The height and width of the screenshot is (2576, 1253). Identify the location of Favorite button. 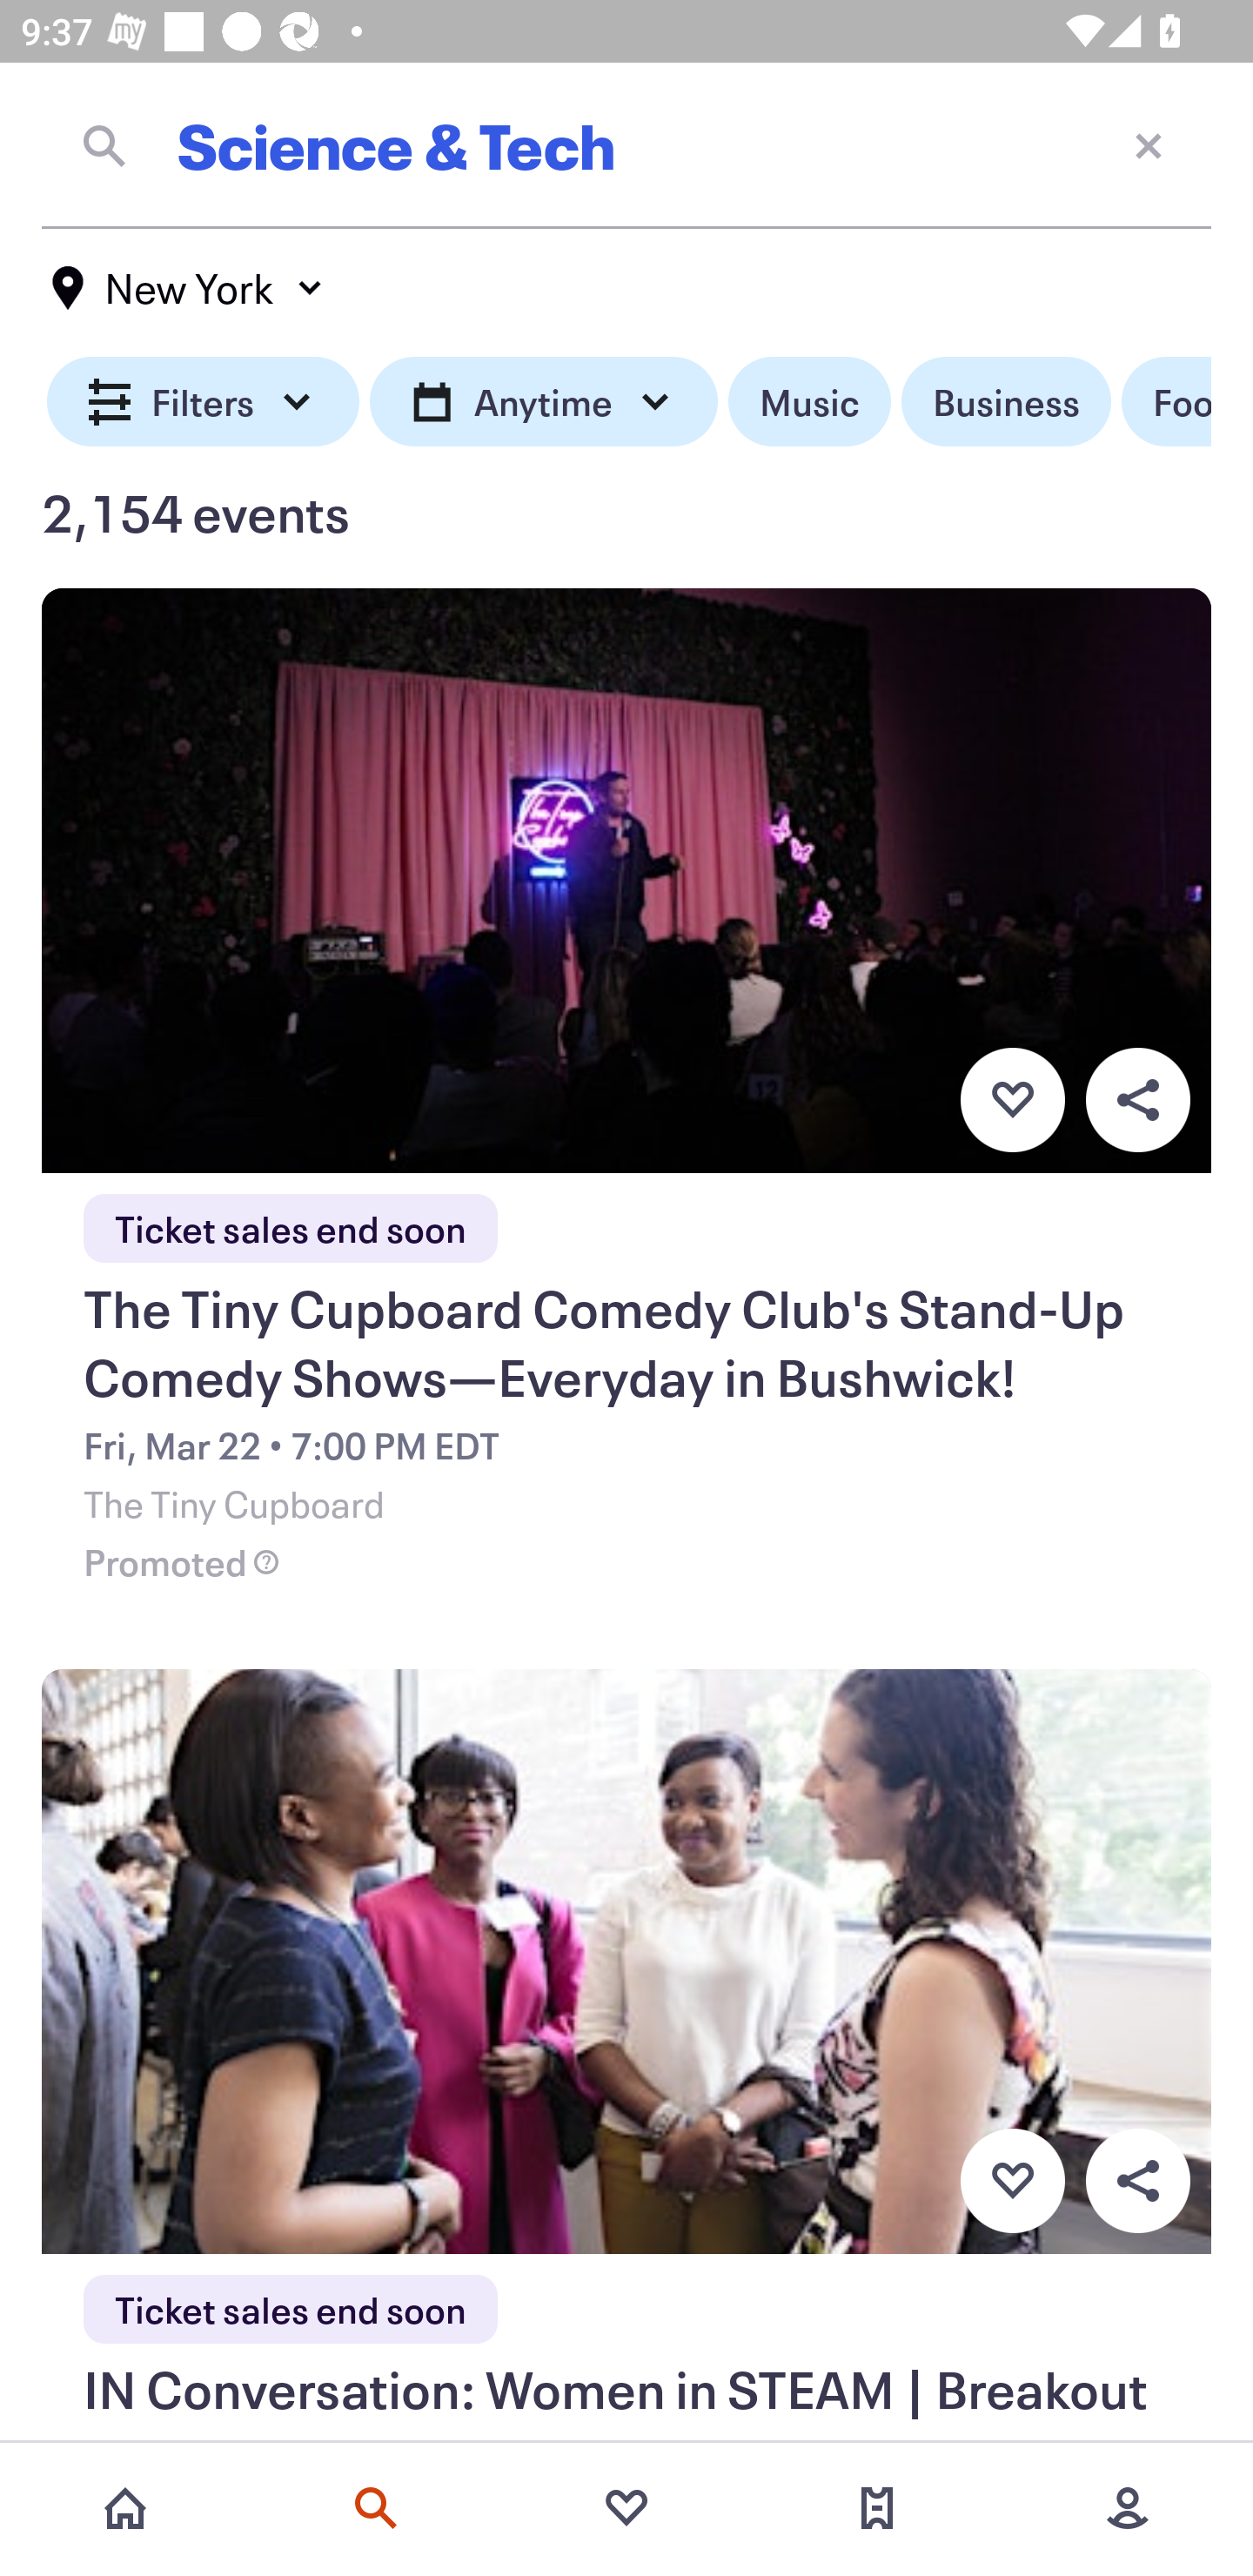
(1012, 2181).